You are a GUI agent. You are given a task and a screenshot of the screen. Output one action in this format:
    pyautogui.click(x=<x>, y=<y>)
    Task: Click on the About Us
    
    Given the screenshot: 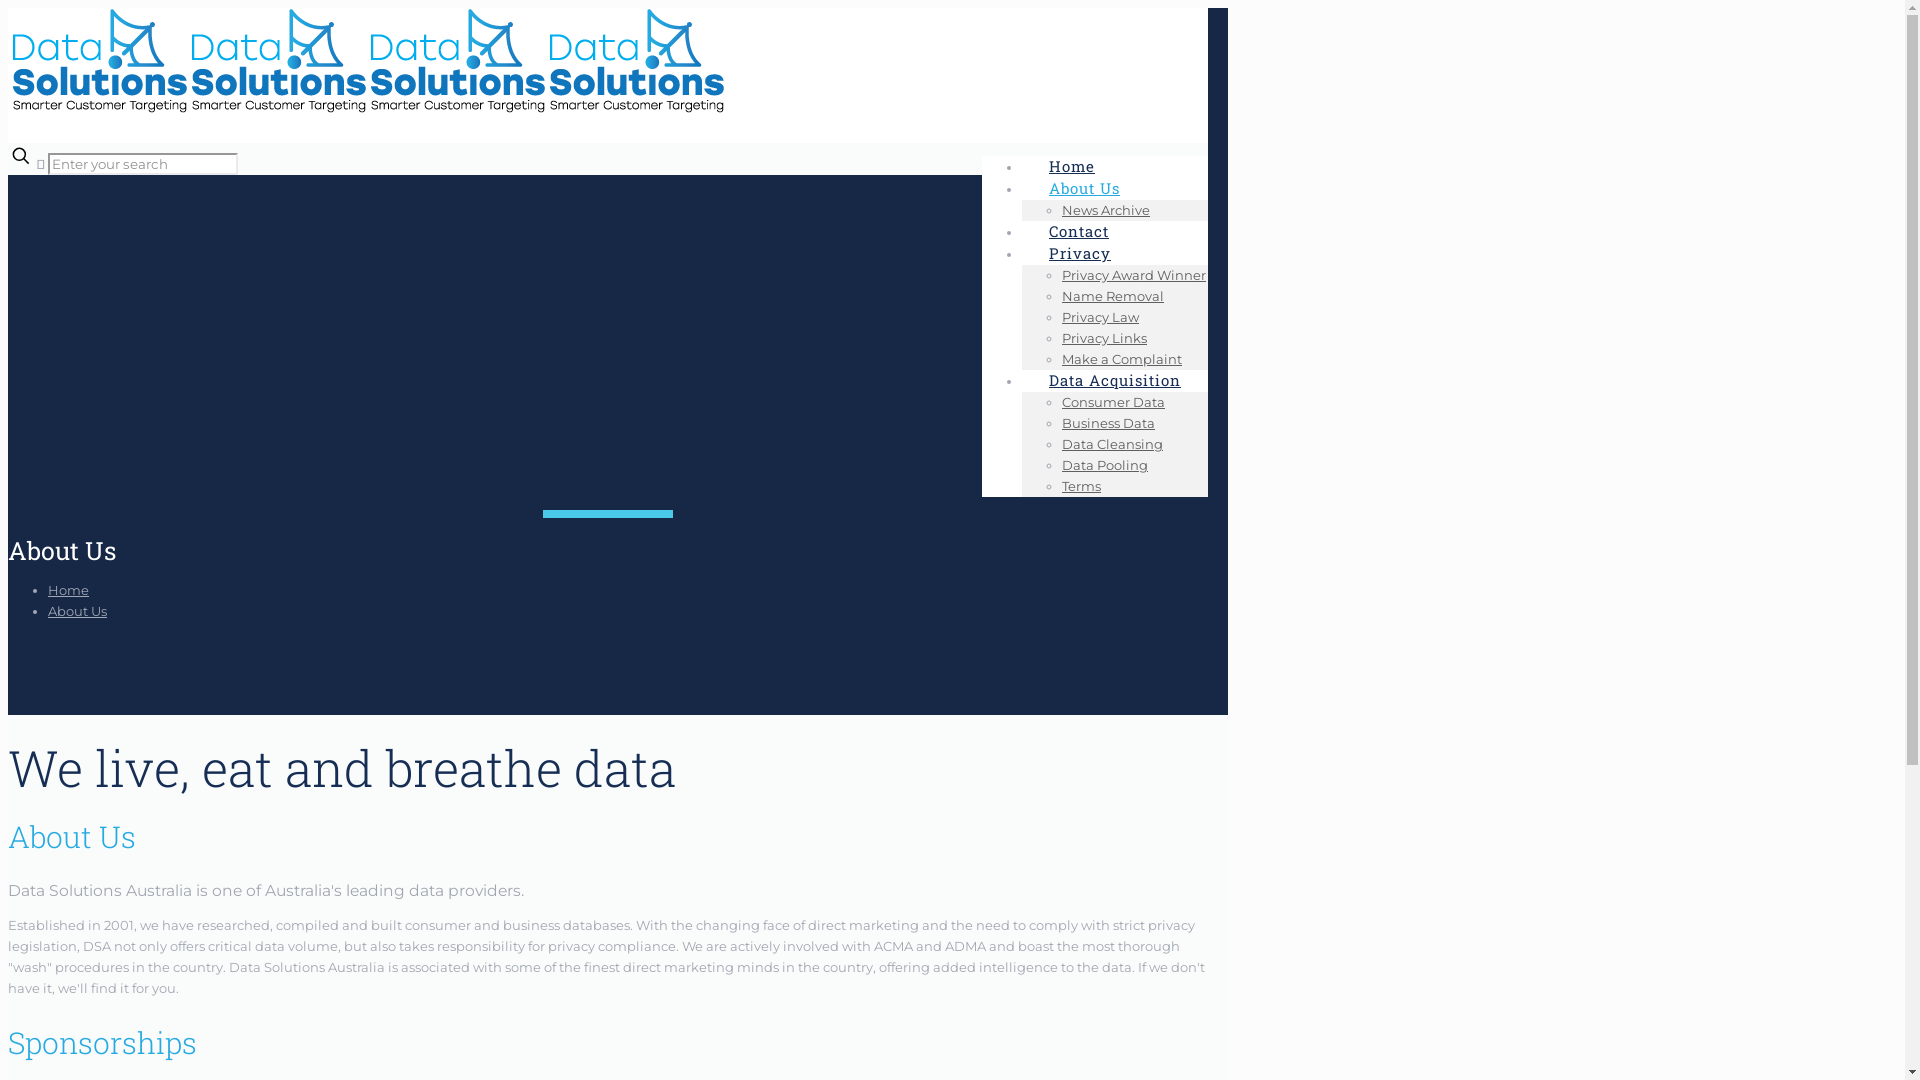 What is the action you would take?
    pyautogui.click(x=78, y=611)
    